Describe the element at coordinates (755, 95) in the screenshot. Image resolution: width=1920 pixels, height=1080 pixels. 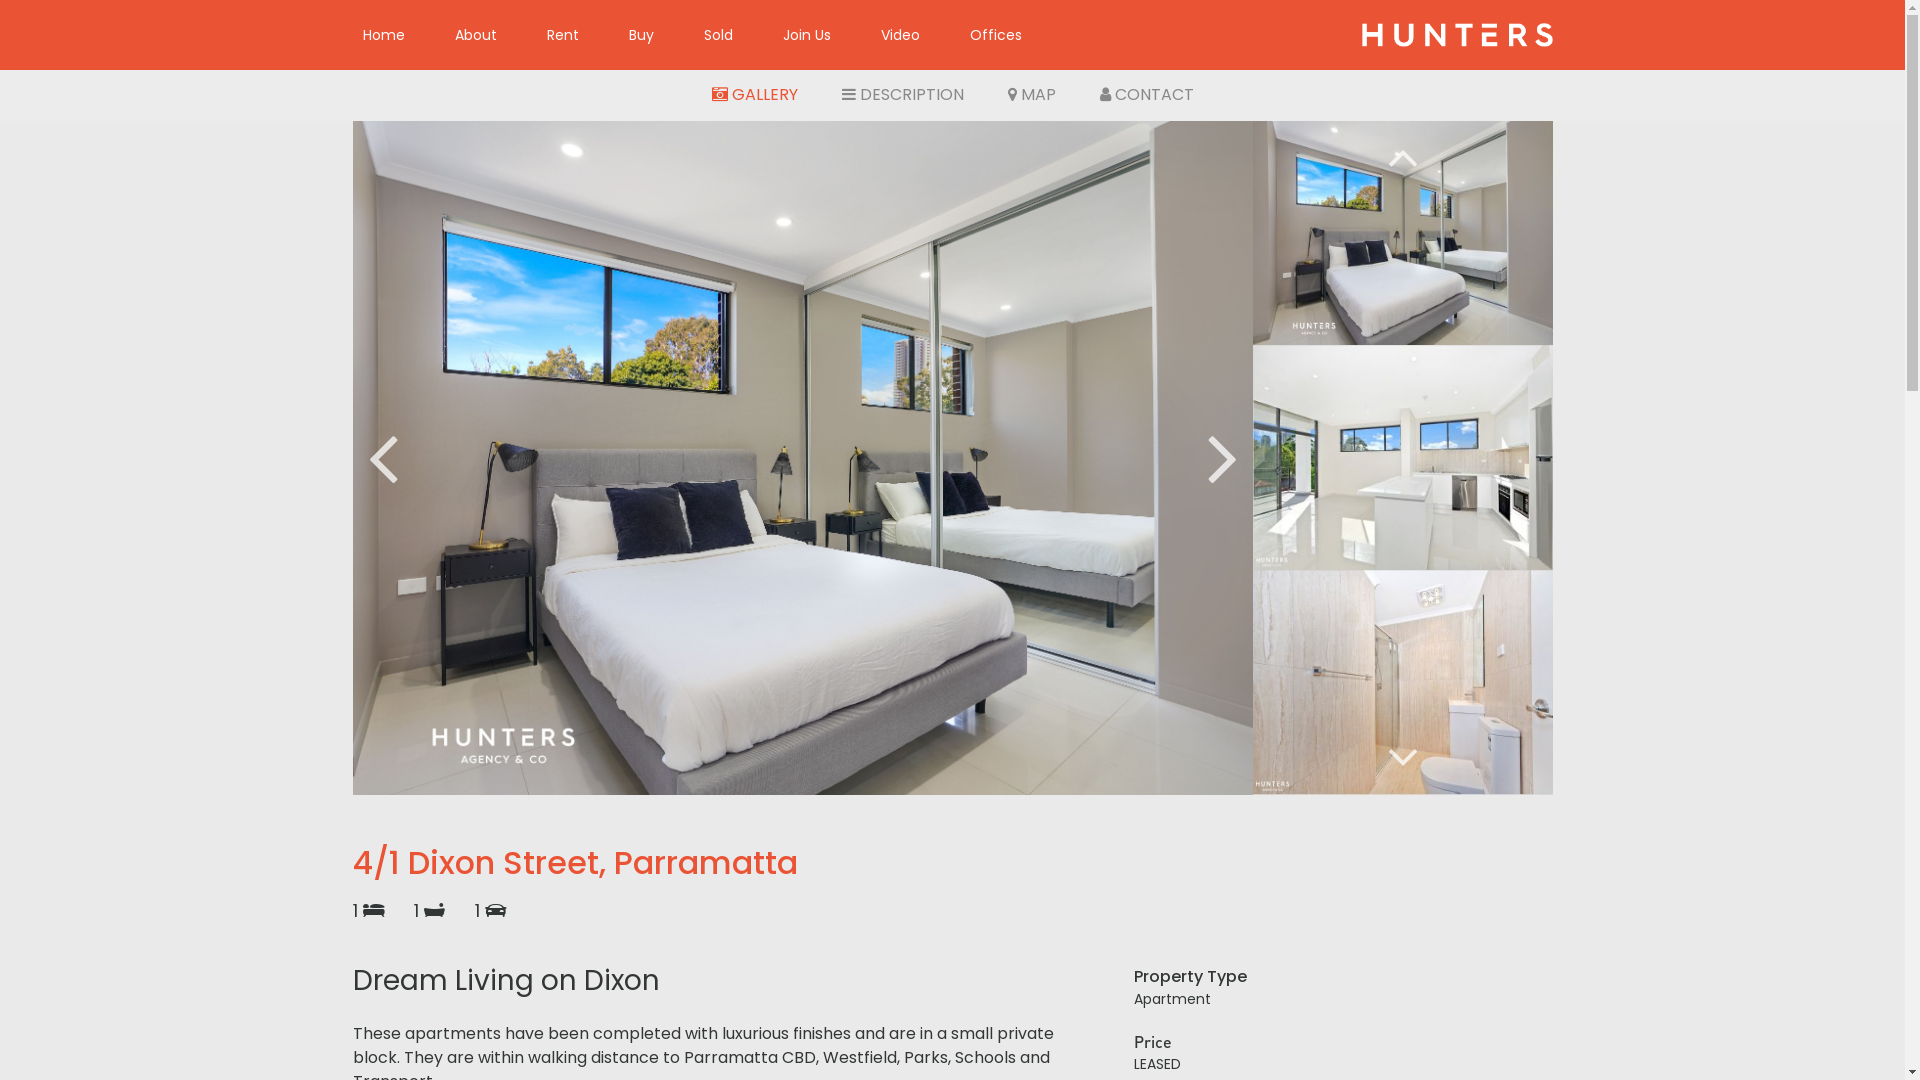
I see `GALLERY` at that location.